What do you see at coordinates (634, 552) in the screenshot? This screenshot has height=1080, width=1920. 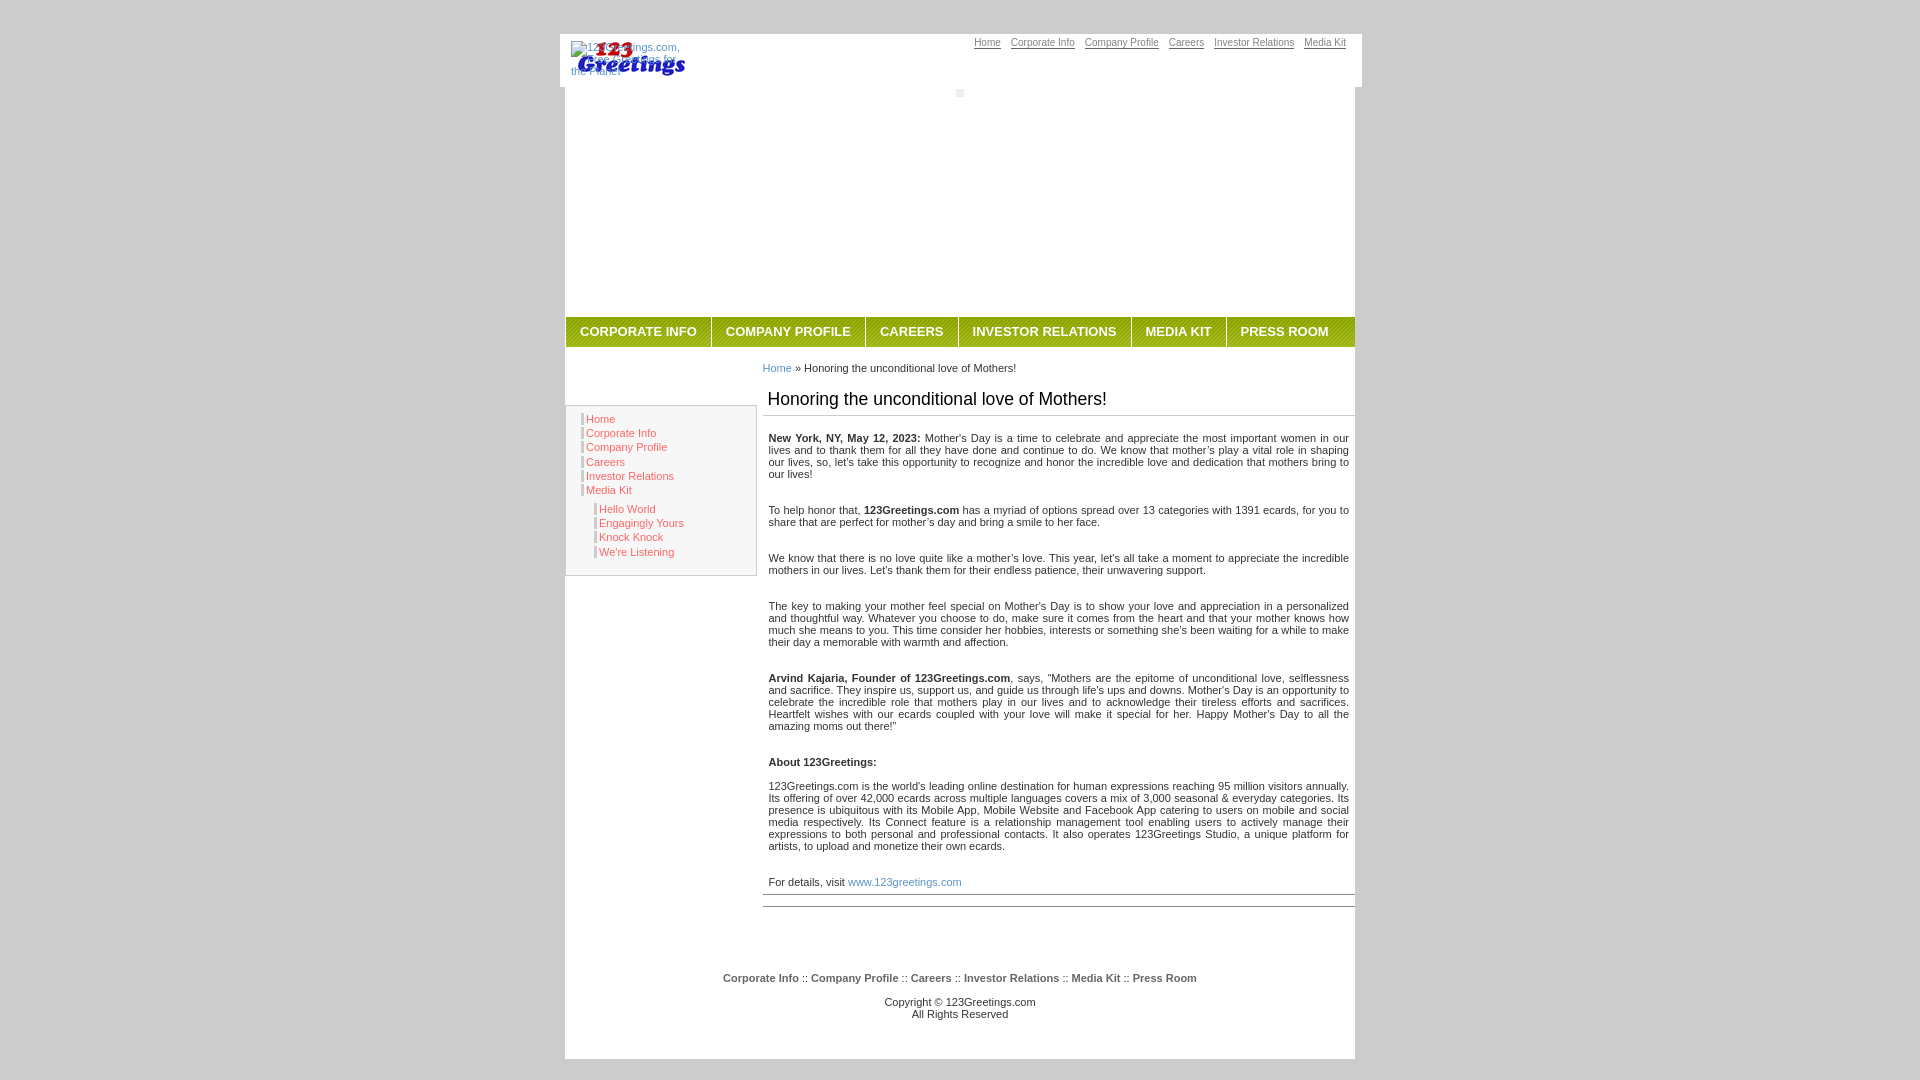 I see `We're Listening` at bounding box center [634, 552].